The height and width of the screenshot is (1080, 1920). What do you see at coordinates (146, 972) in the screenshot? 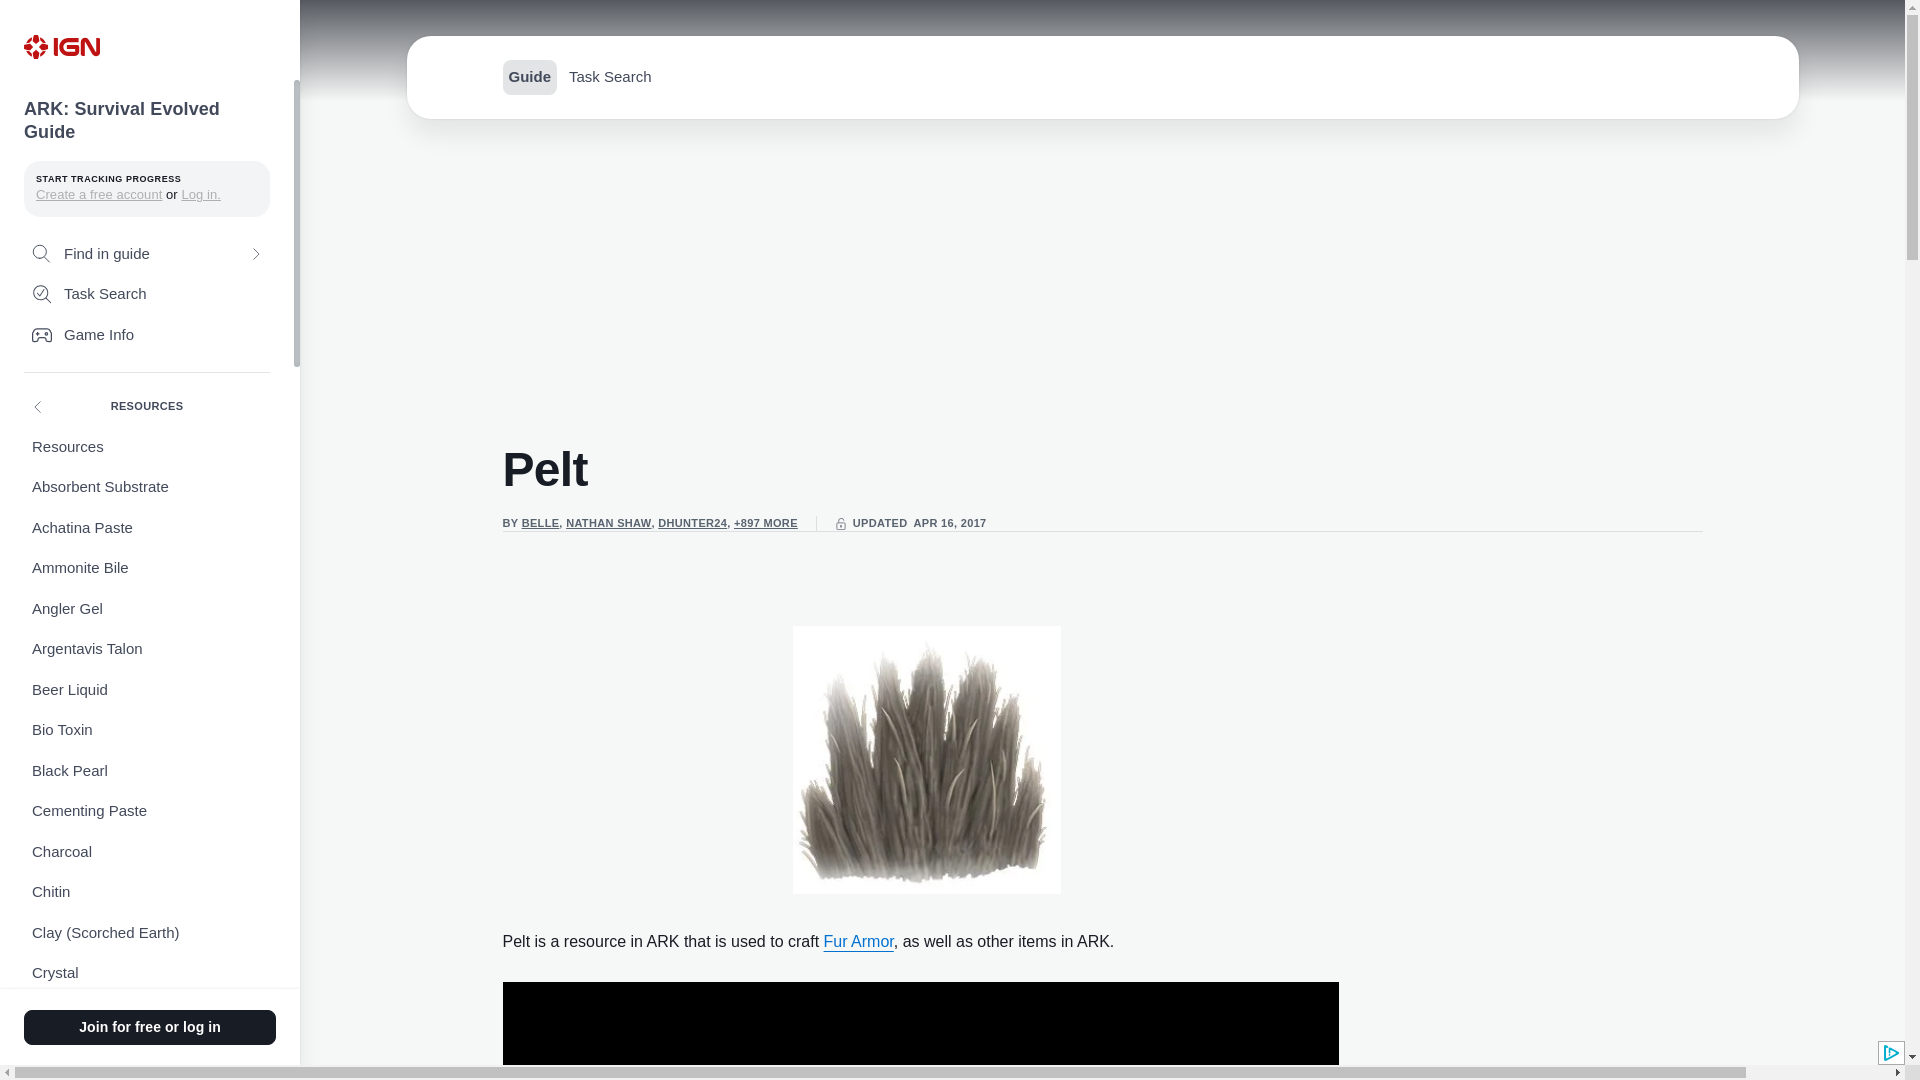
I see `Crystal` at bounding box center [146, 972].